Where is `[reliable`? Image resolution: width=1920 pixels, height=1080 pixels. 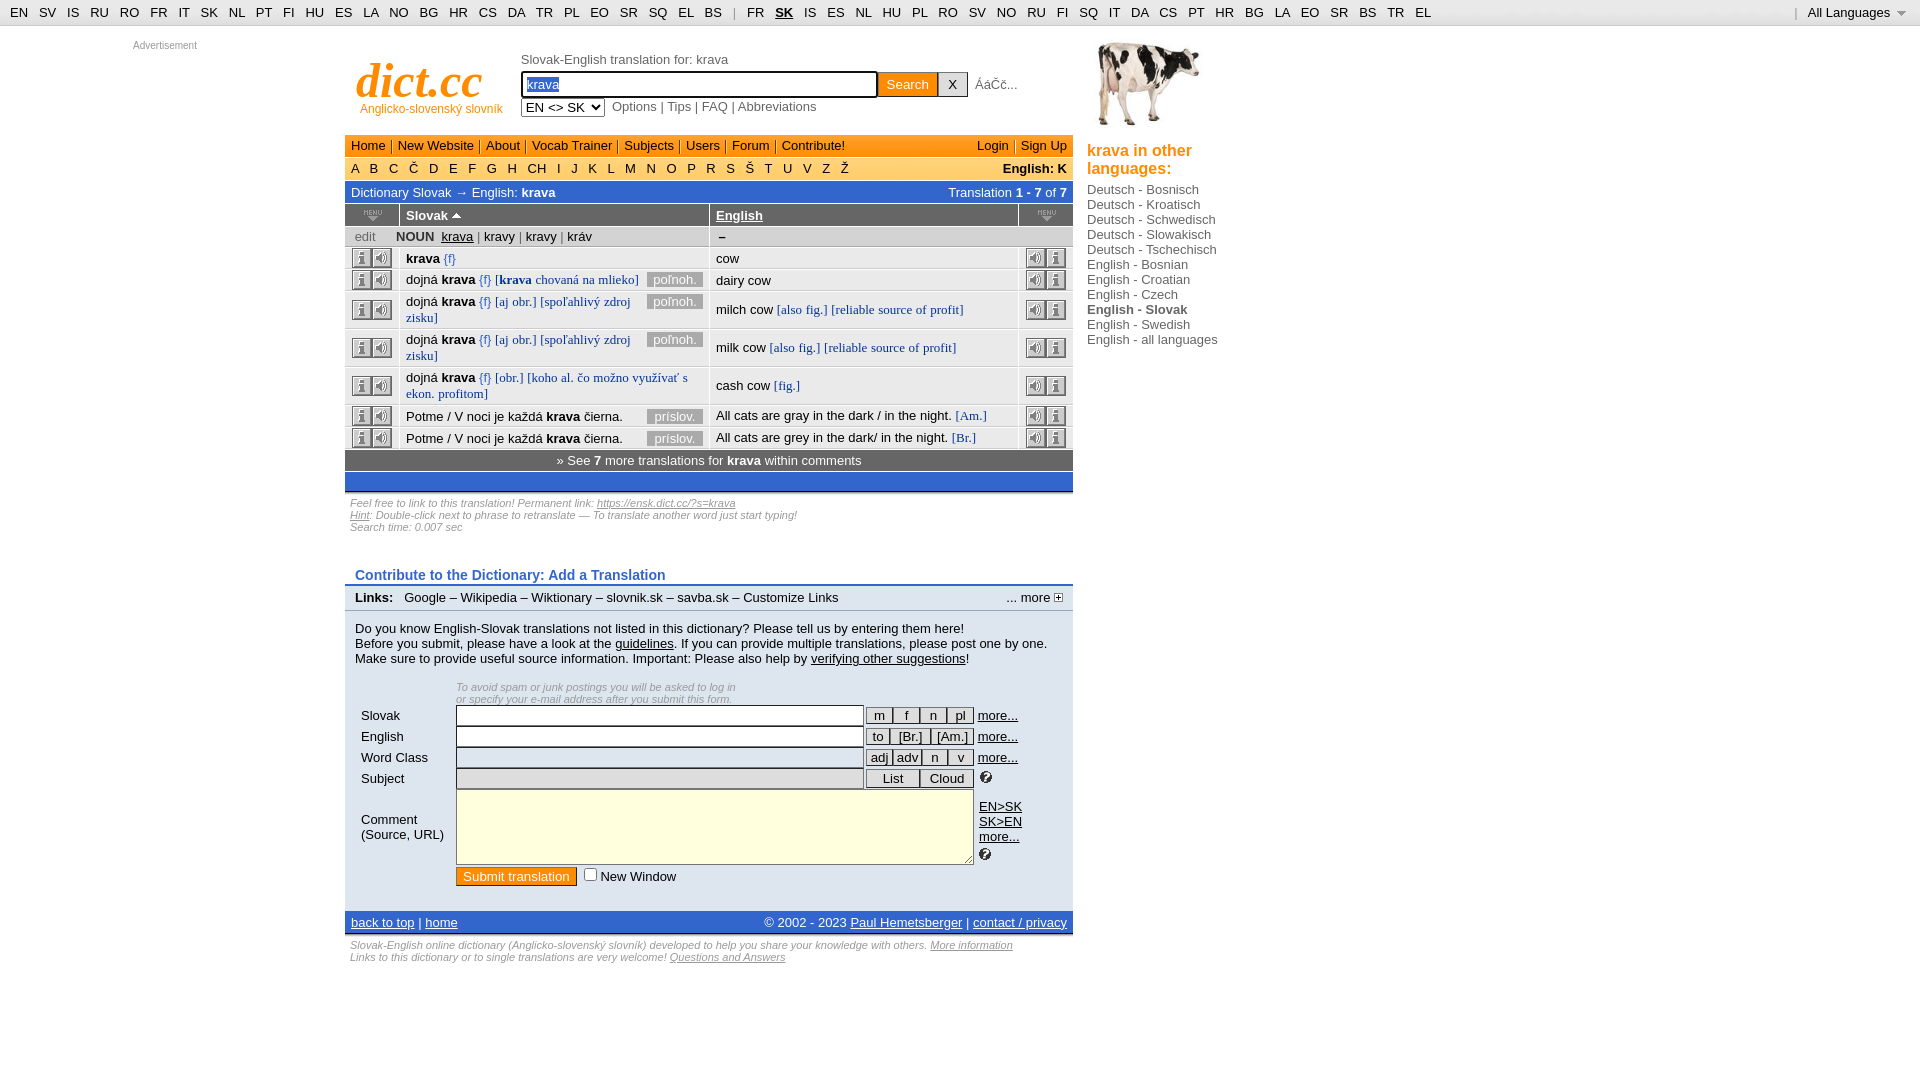
[reliable is located at coordinates (852, 310).